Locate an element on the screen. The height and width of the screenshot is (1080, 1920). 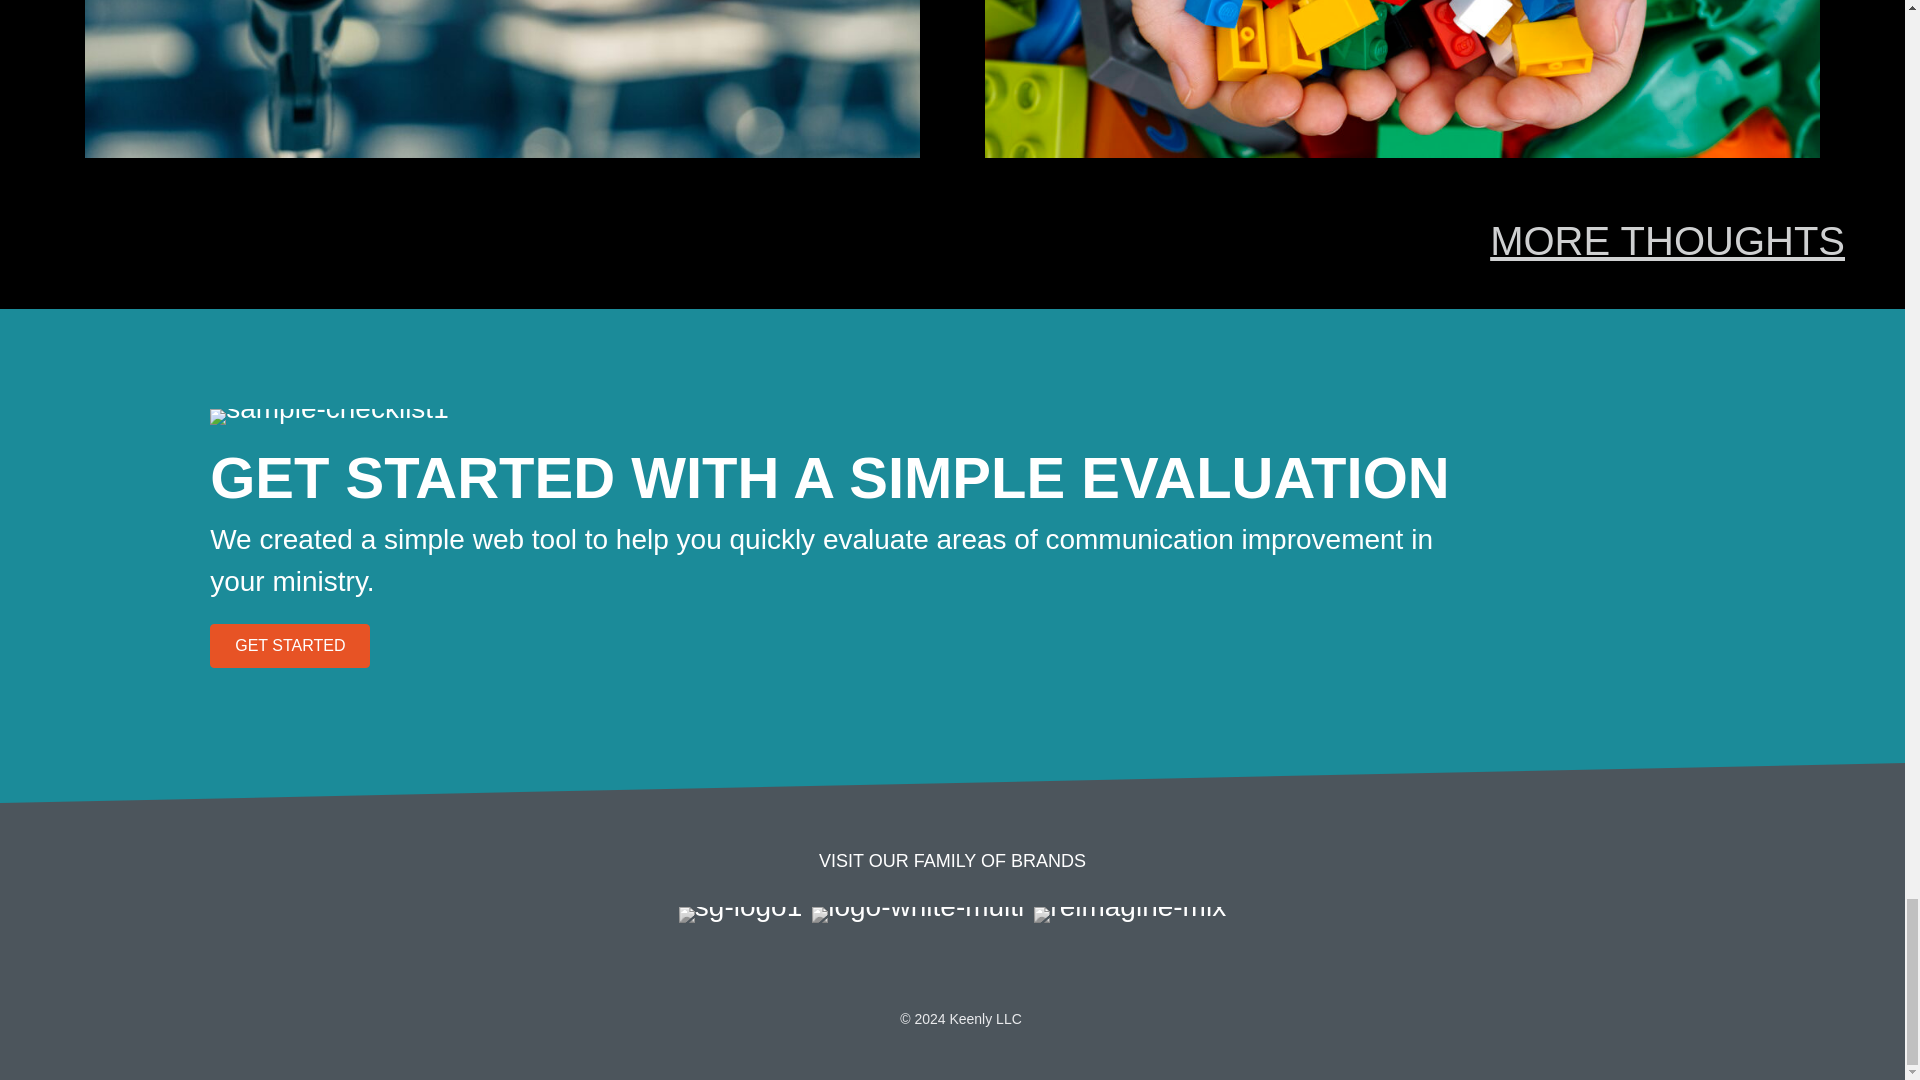
sample-checklist1 is located at coordinates (329, 417).